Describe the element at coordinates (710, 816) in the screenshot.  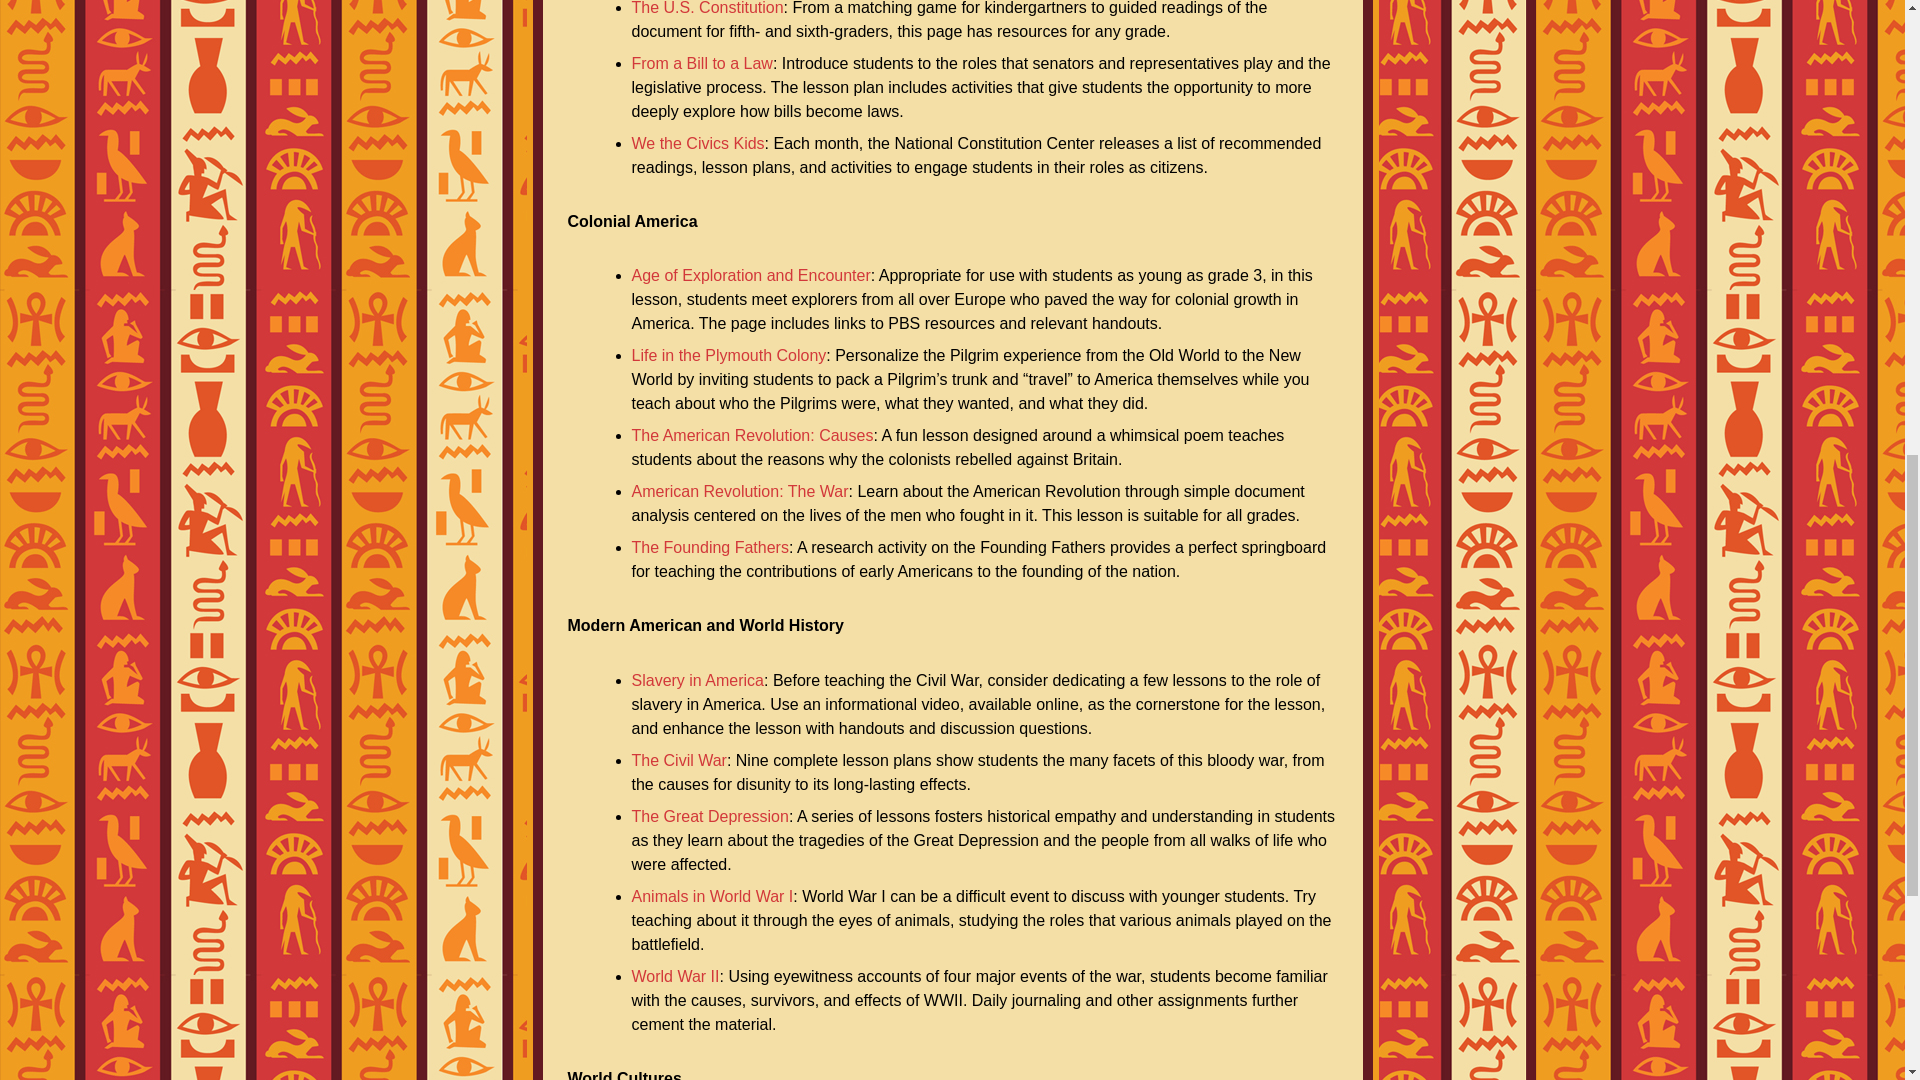
I see `The Great Depression` at that location.